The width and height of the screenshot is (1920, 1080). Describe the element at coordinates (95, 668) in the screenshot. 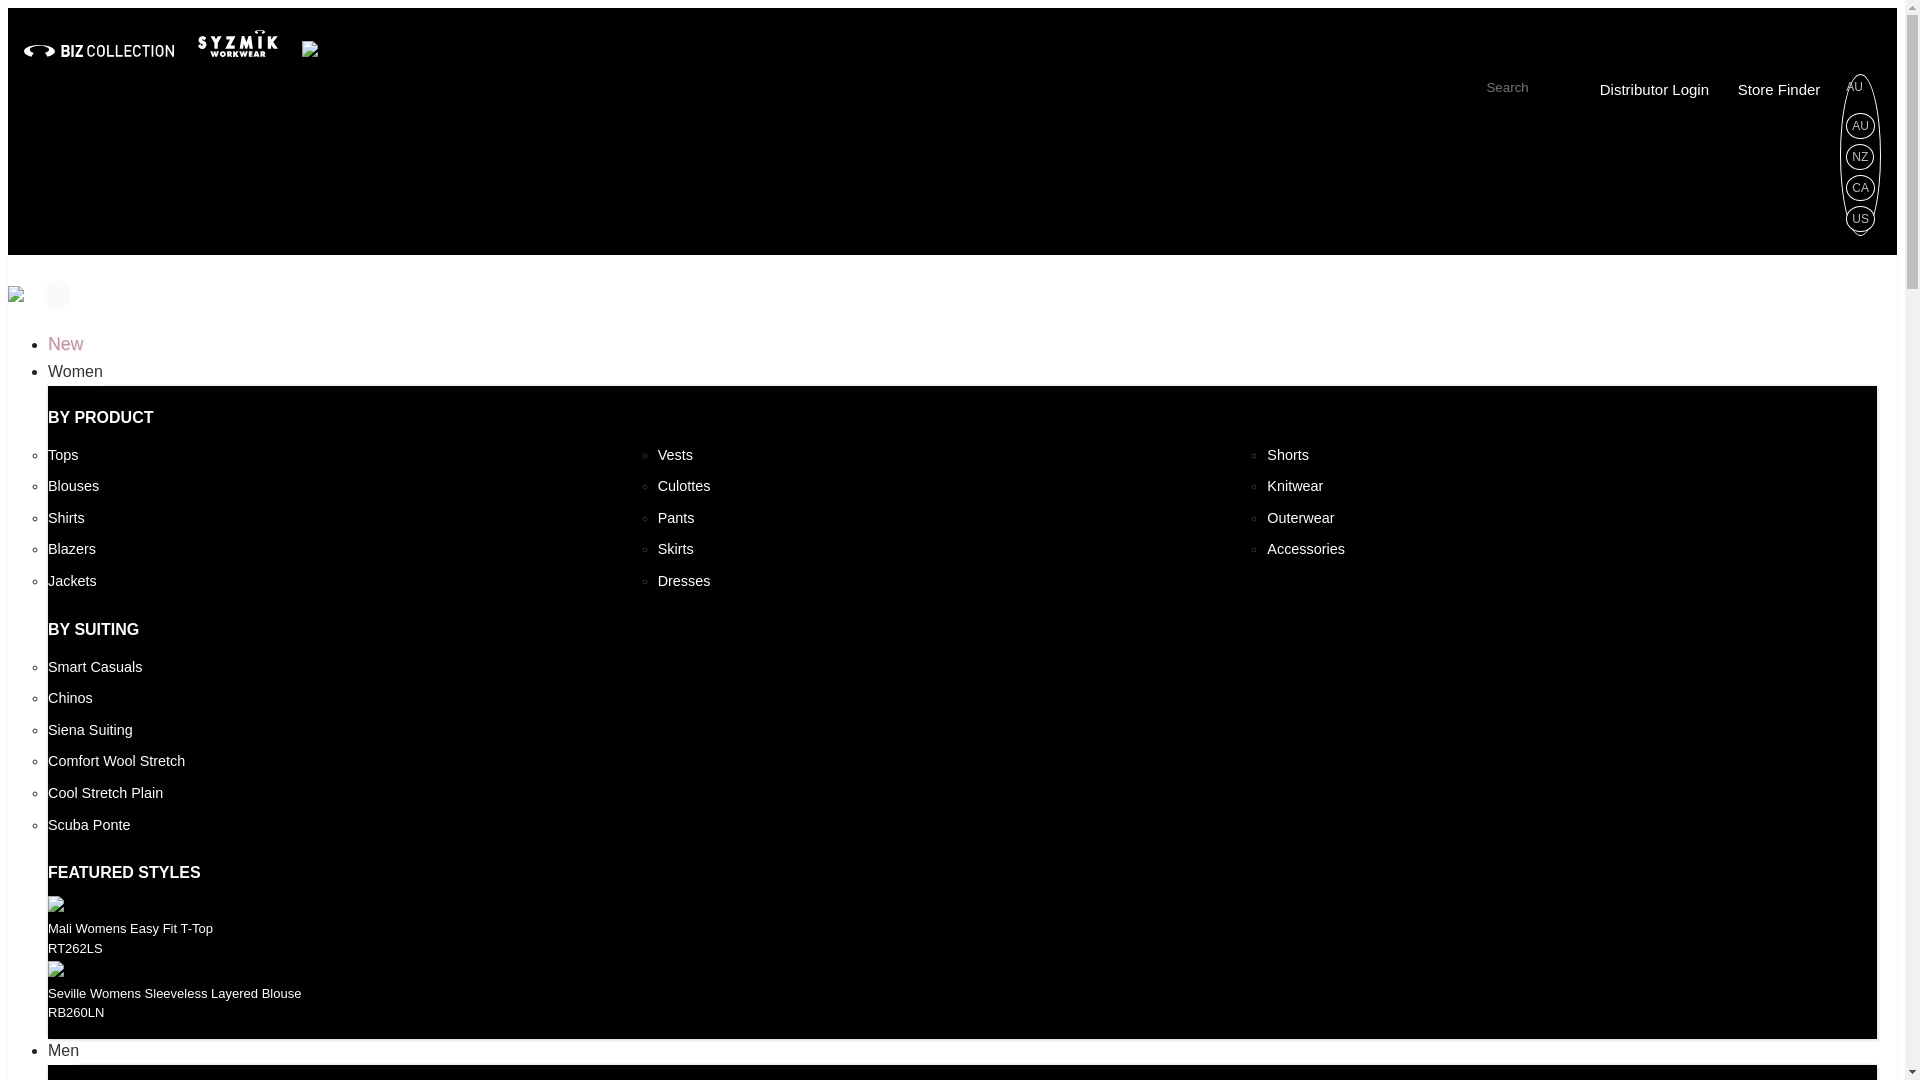

I see `Smart Casuals` at that location.